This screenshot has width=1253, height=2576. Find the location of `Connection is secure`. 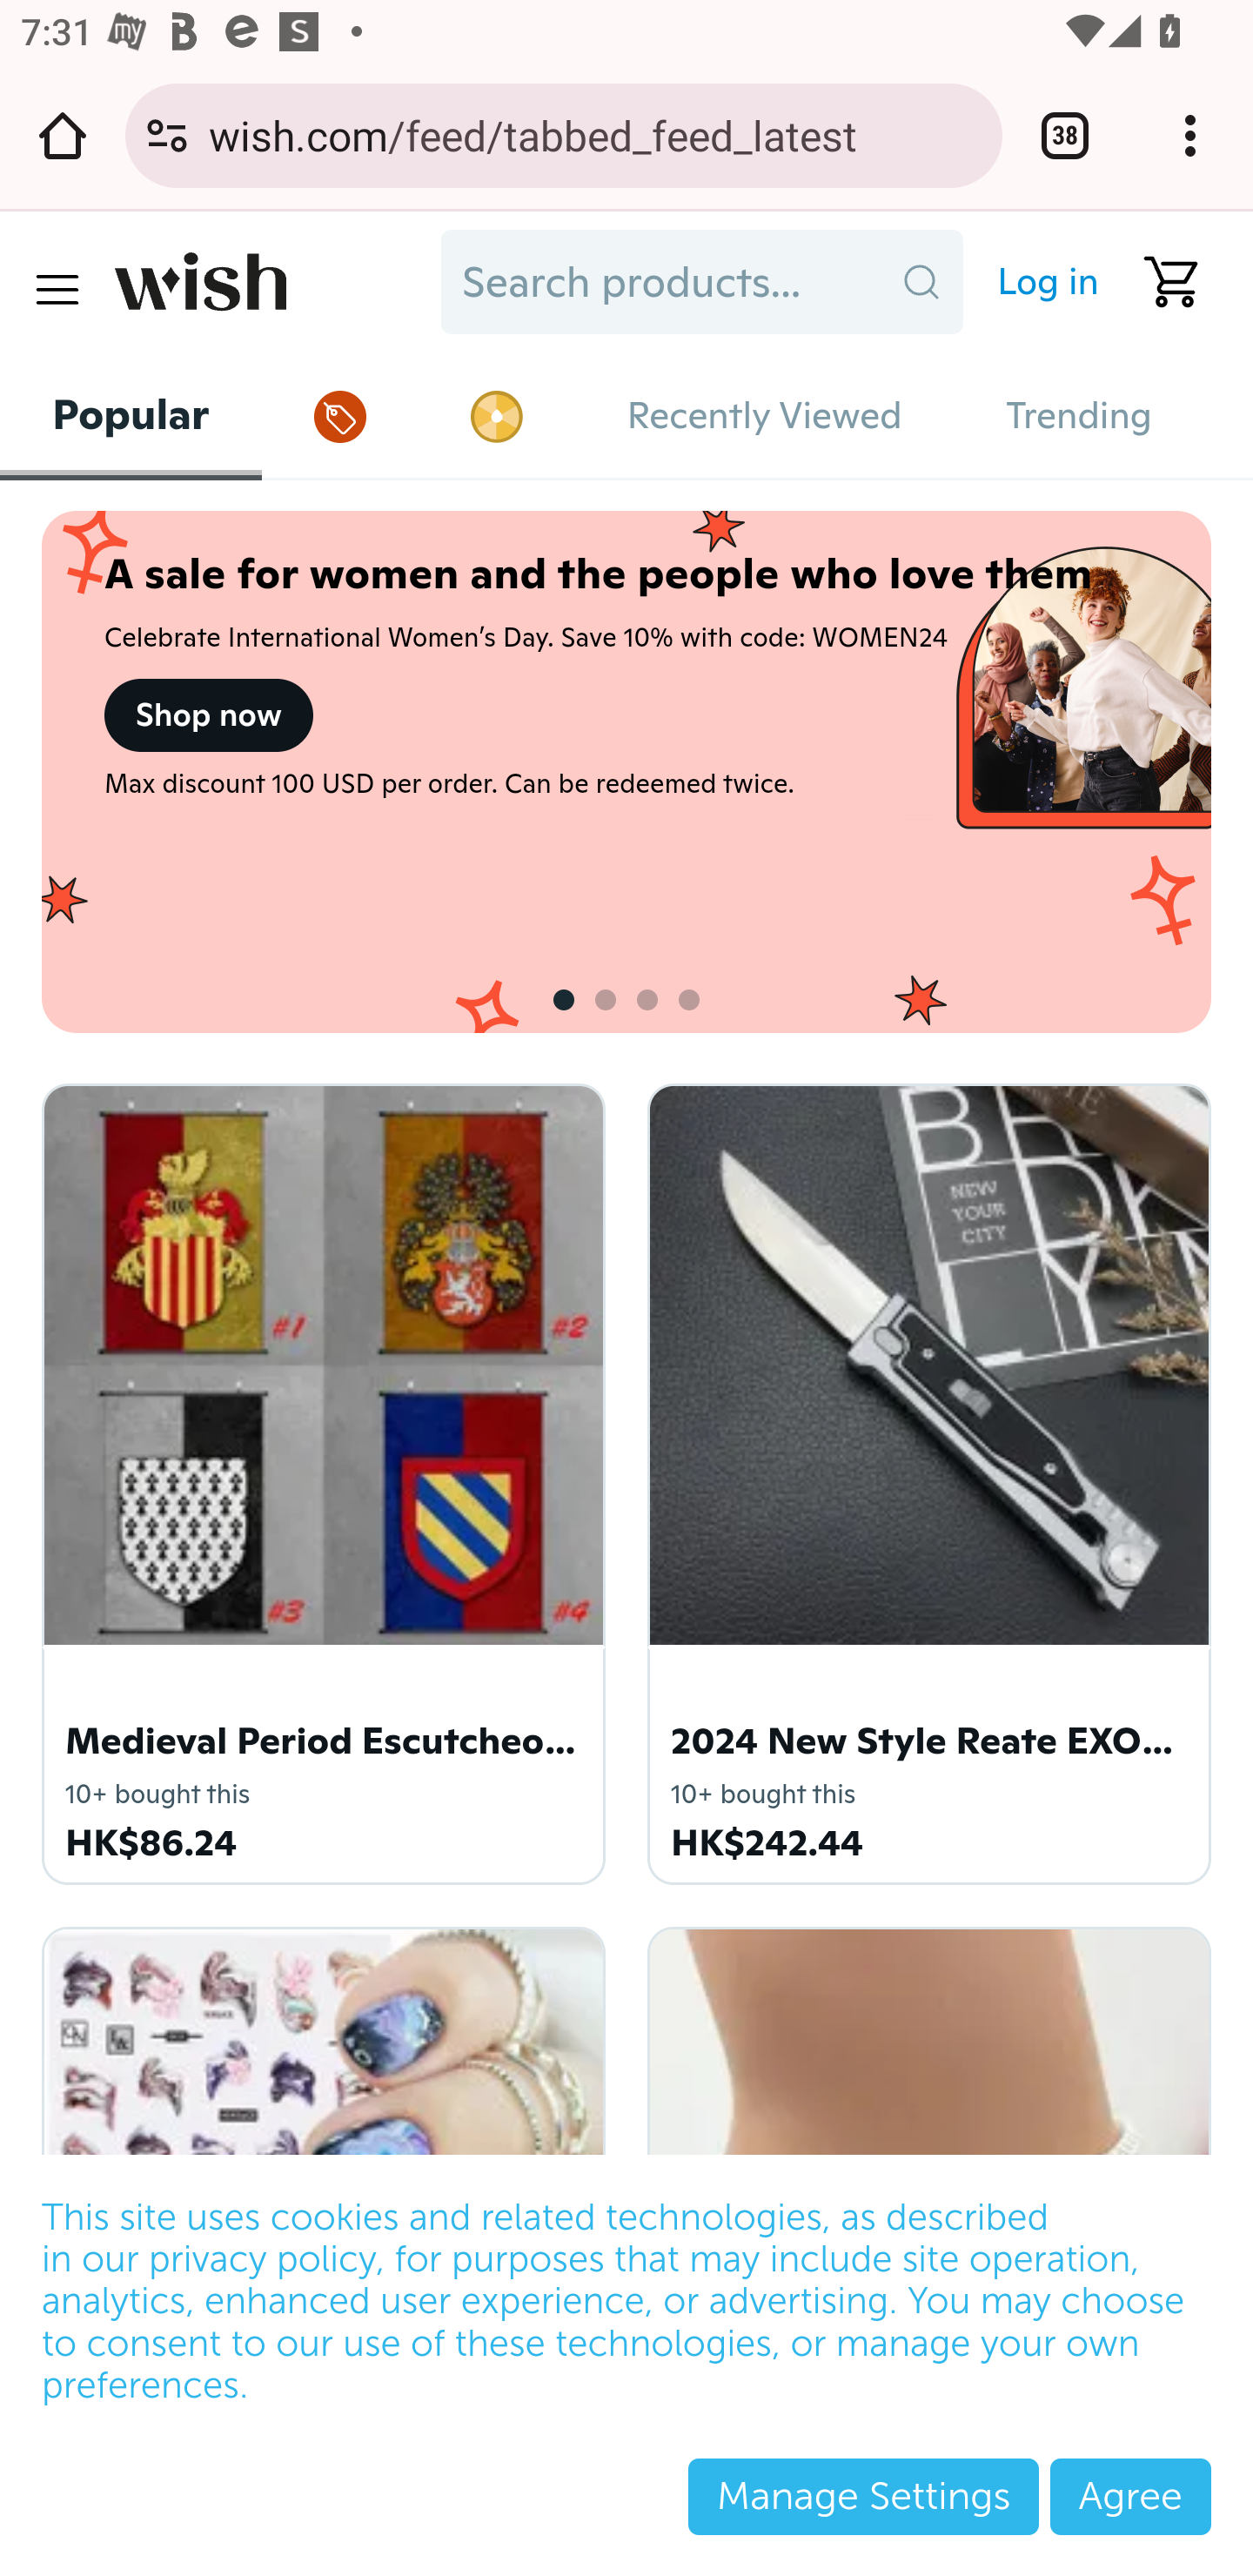

Connection is secure is located at coordinates (167, 135).